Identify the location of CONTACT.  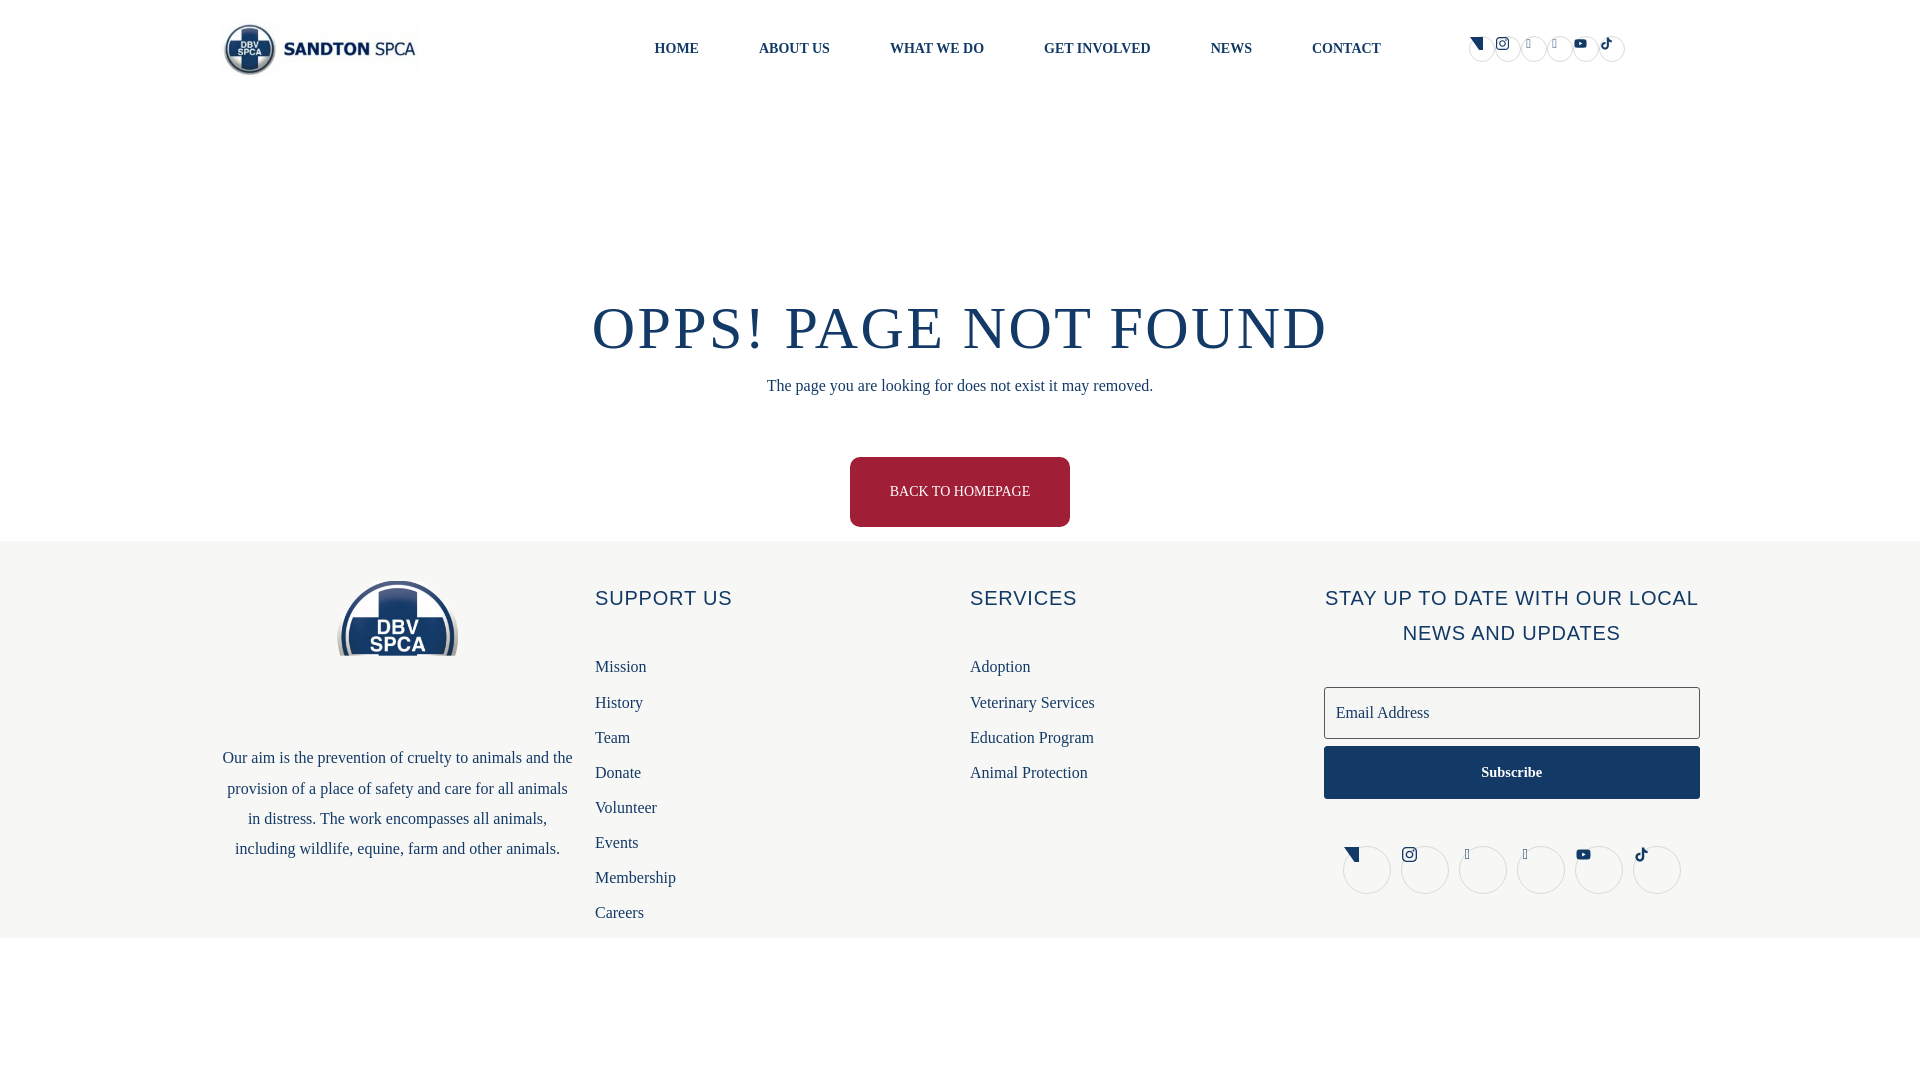
(1346, 49).